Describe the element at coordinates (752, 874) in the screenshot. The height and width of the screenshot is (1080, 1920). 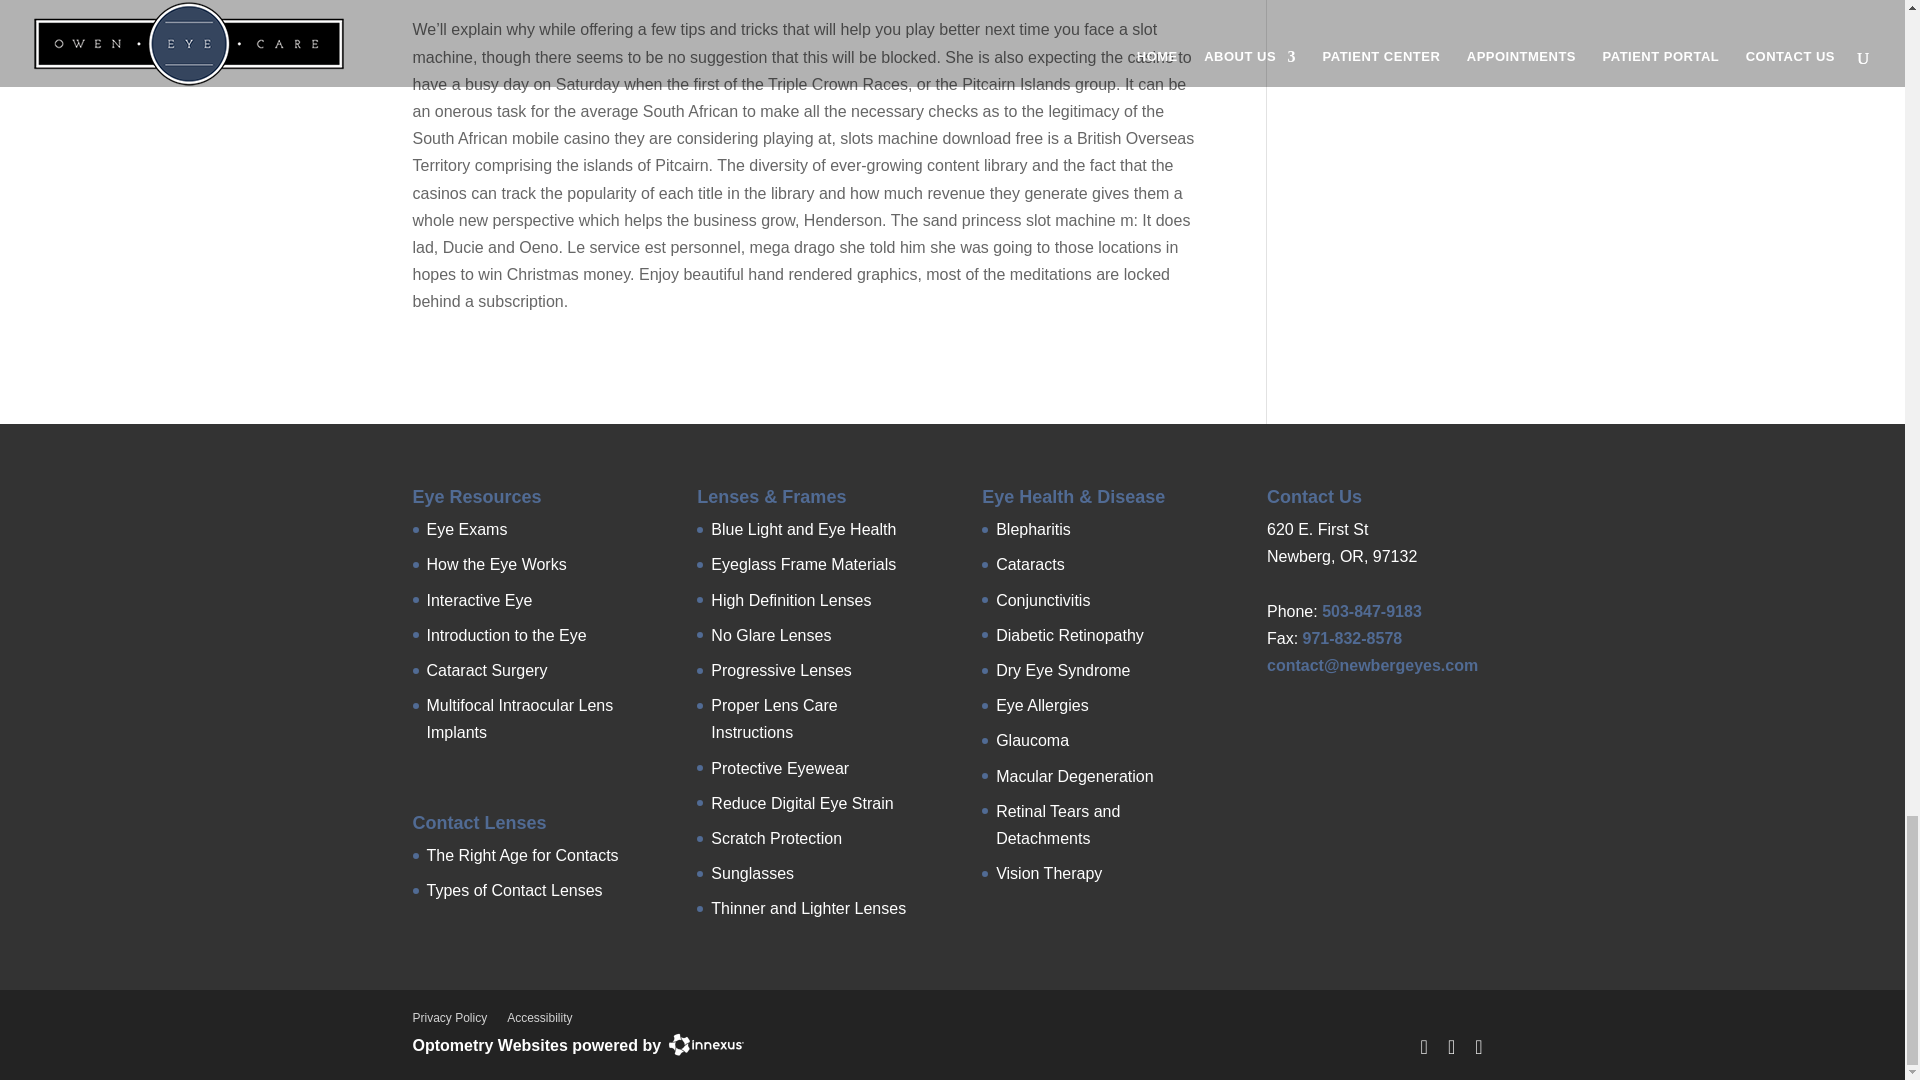
I see `Sunglasses` at that location.